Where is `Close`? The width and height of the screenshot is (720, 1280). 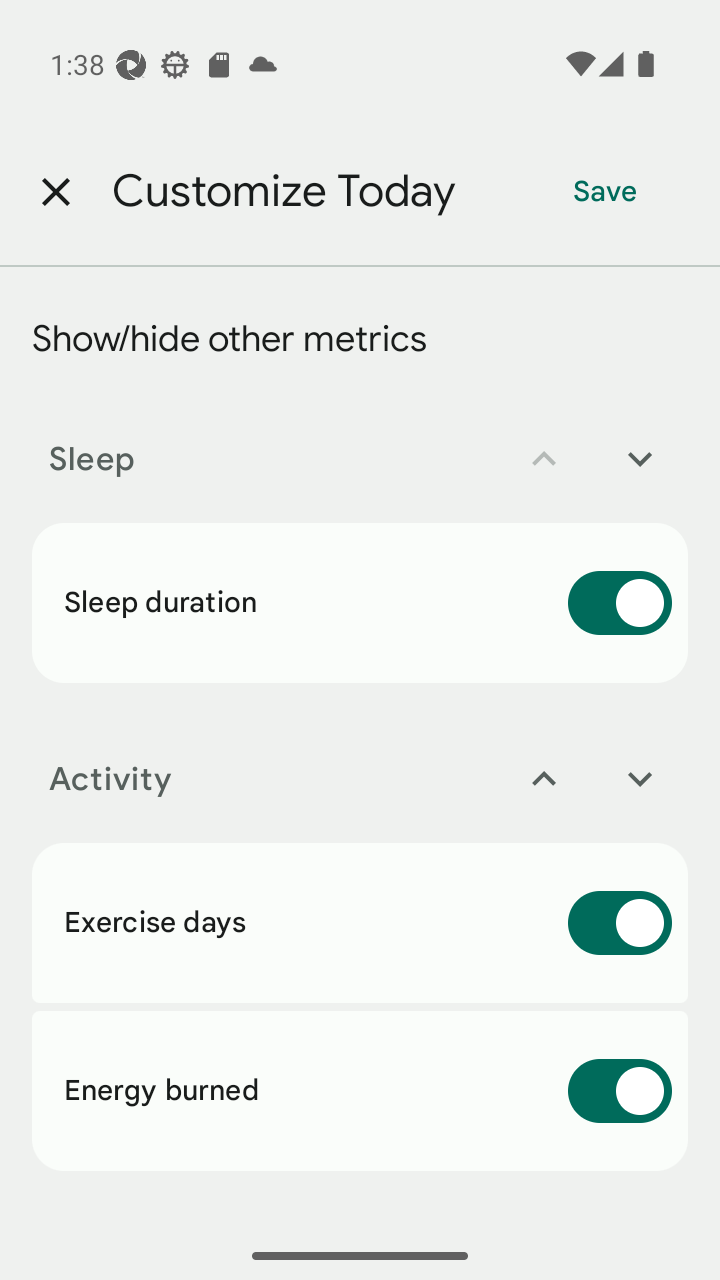
Close is located at coordinates (55, 192).